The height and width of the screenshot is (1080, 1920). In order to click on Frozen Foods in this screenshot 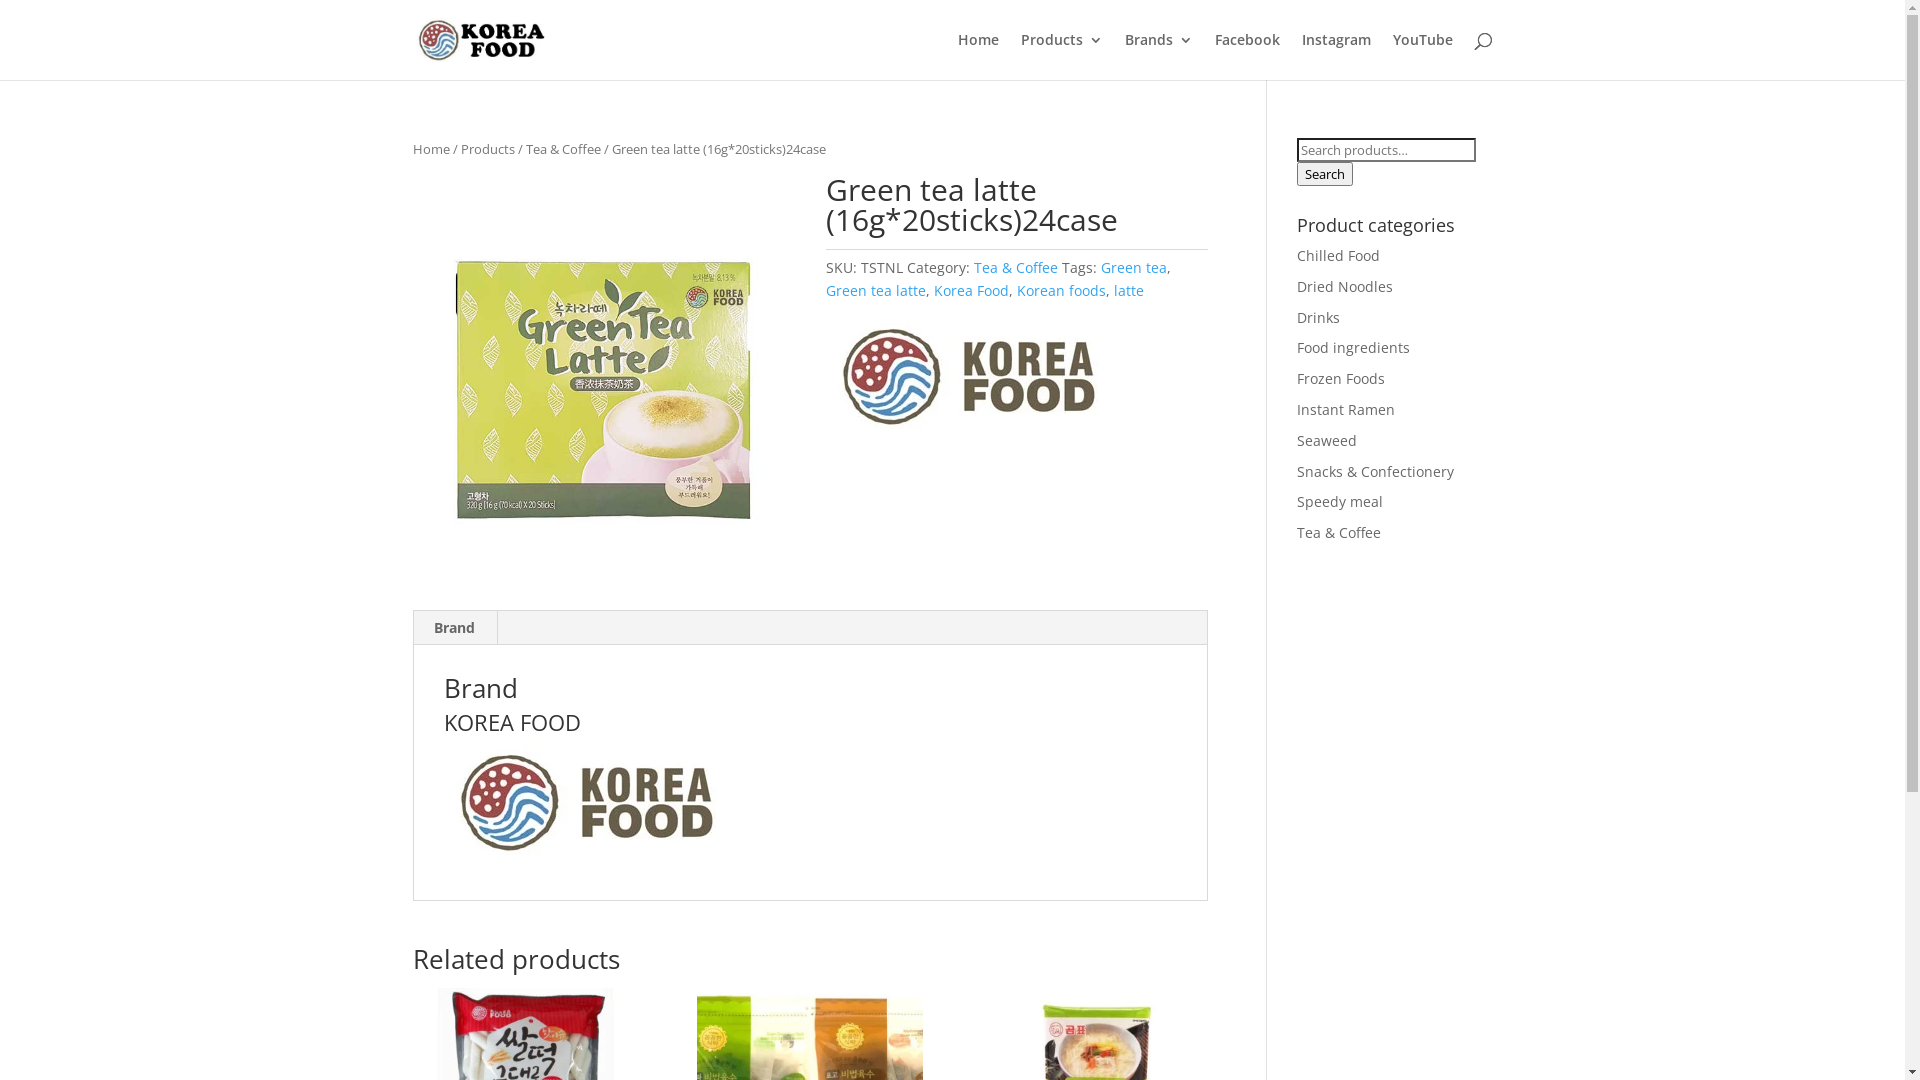, I will do `click(1341, 378)`.